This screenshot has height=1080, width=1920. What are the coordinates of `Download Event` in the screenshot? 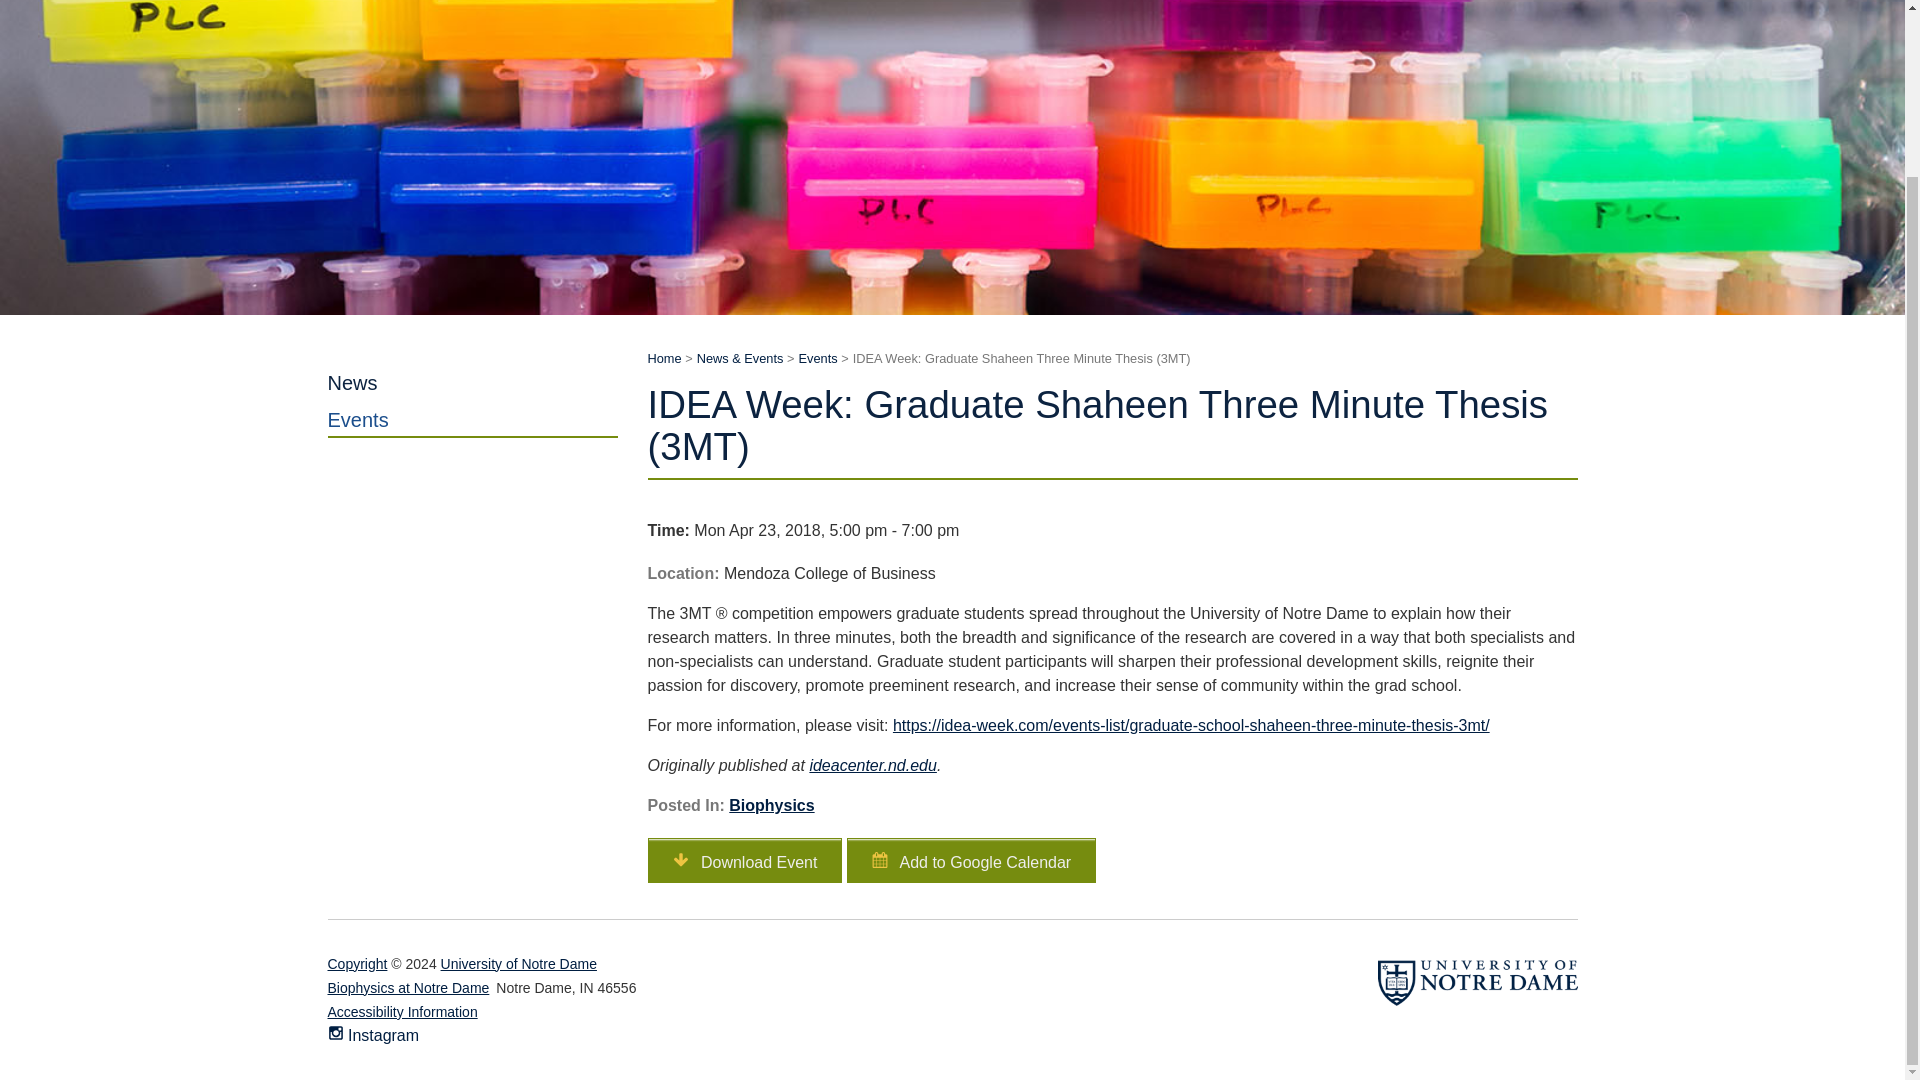 It's located at (745, 860).